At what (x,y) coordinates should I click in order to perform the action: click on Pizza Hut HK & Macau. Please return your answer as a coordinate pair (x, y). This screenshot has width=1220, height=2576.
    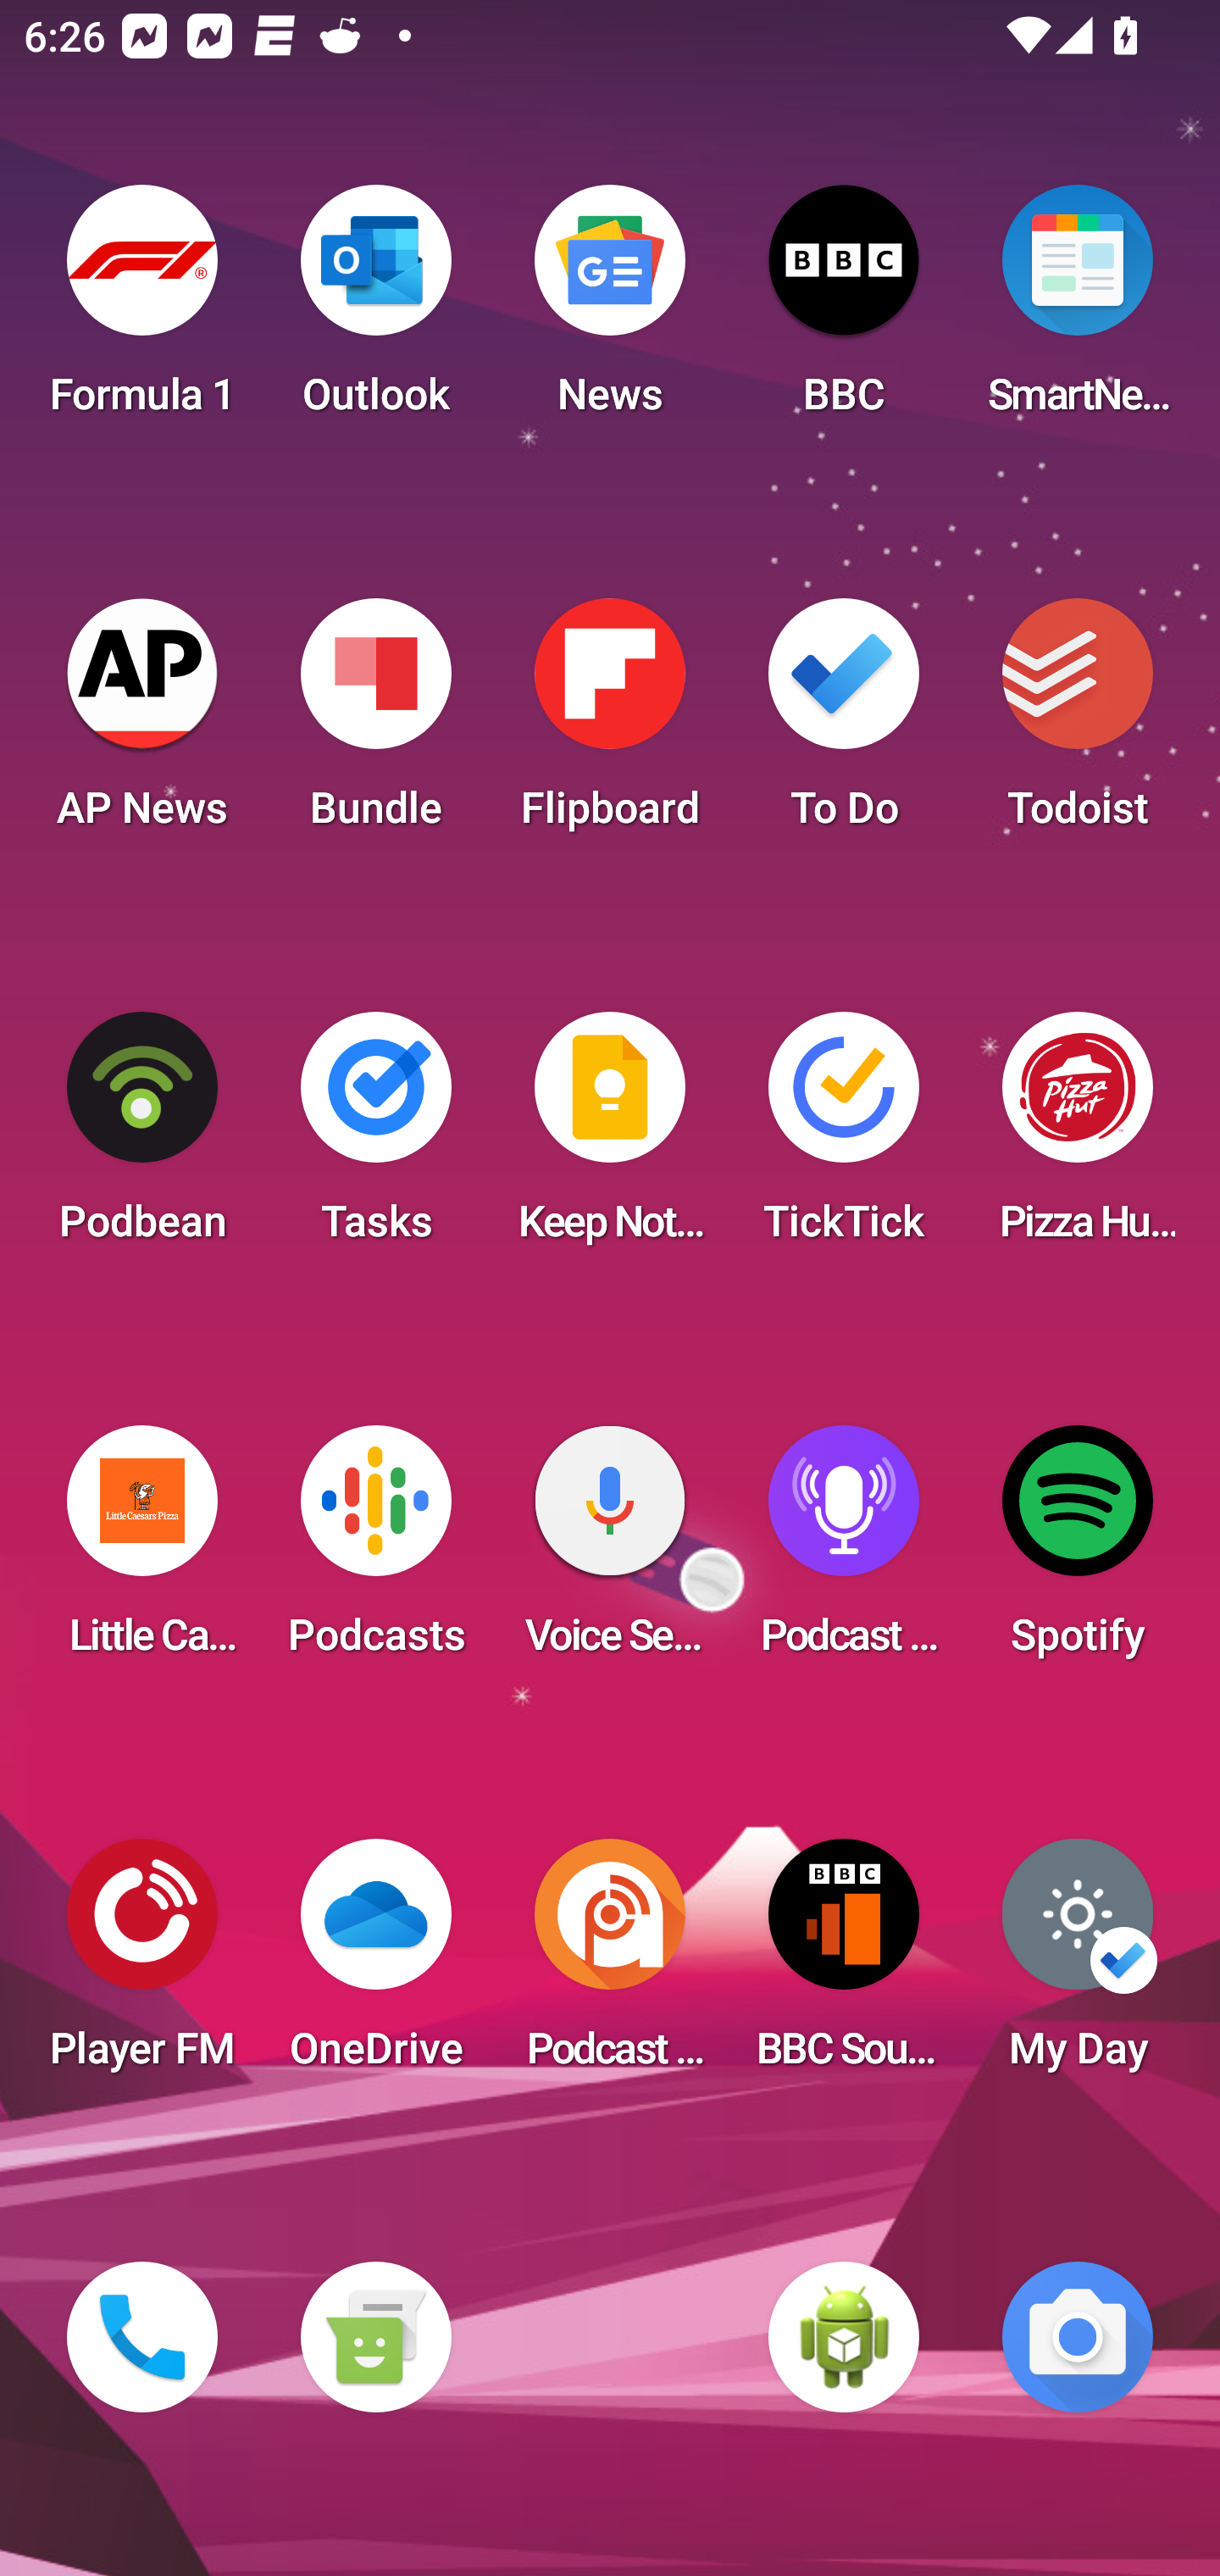
    Looking at the image, I should click on (1078, 1137).